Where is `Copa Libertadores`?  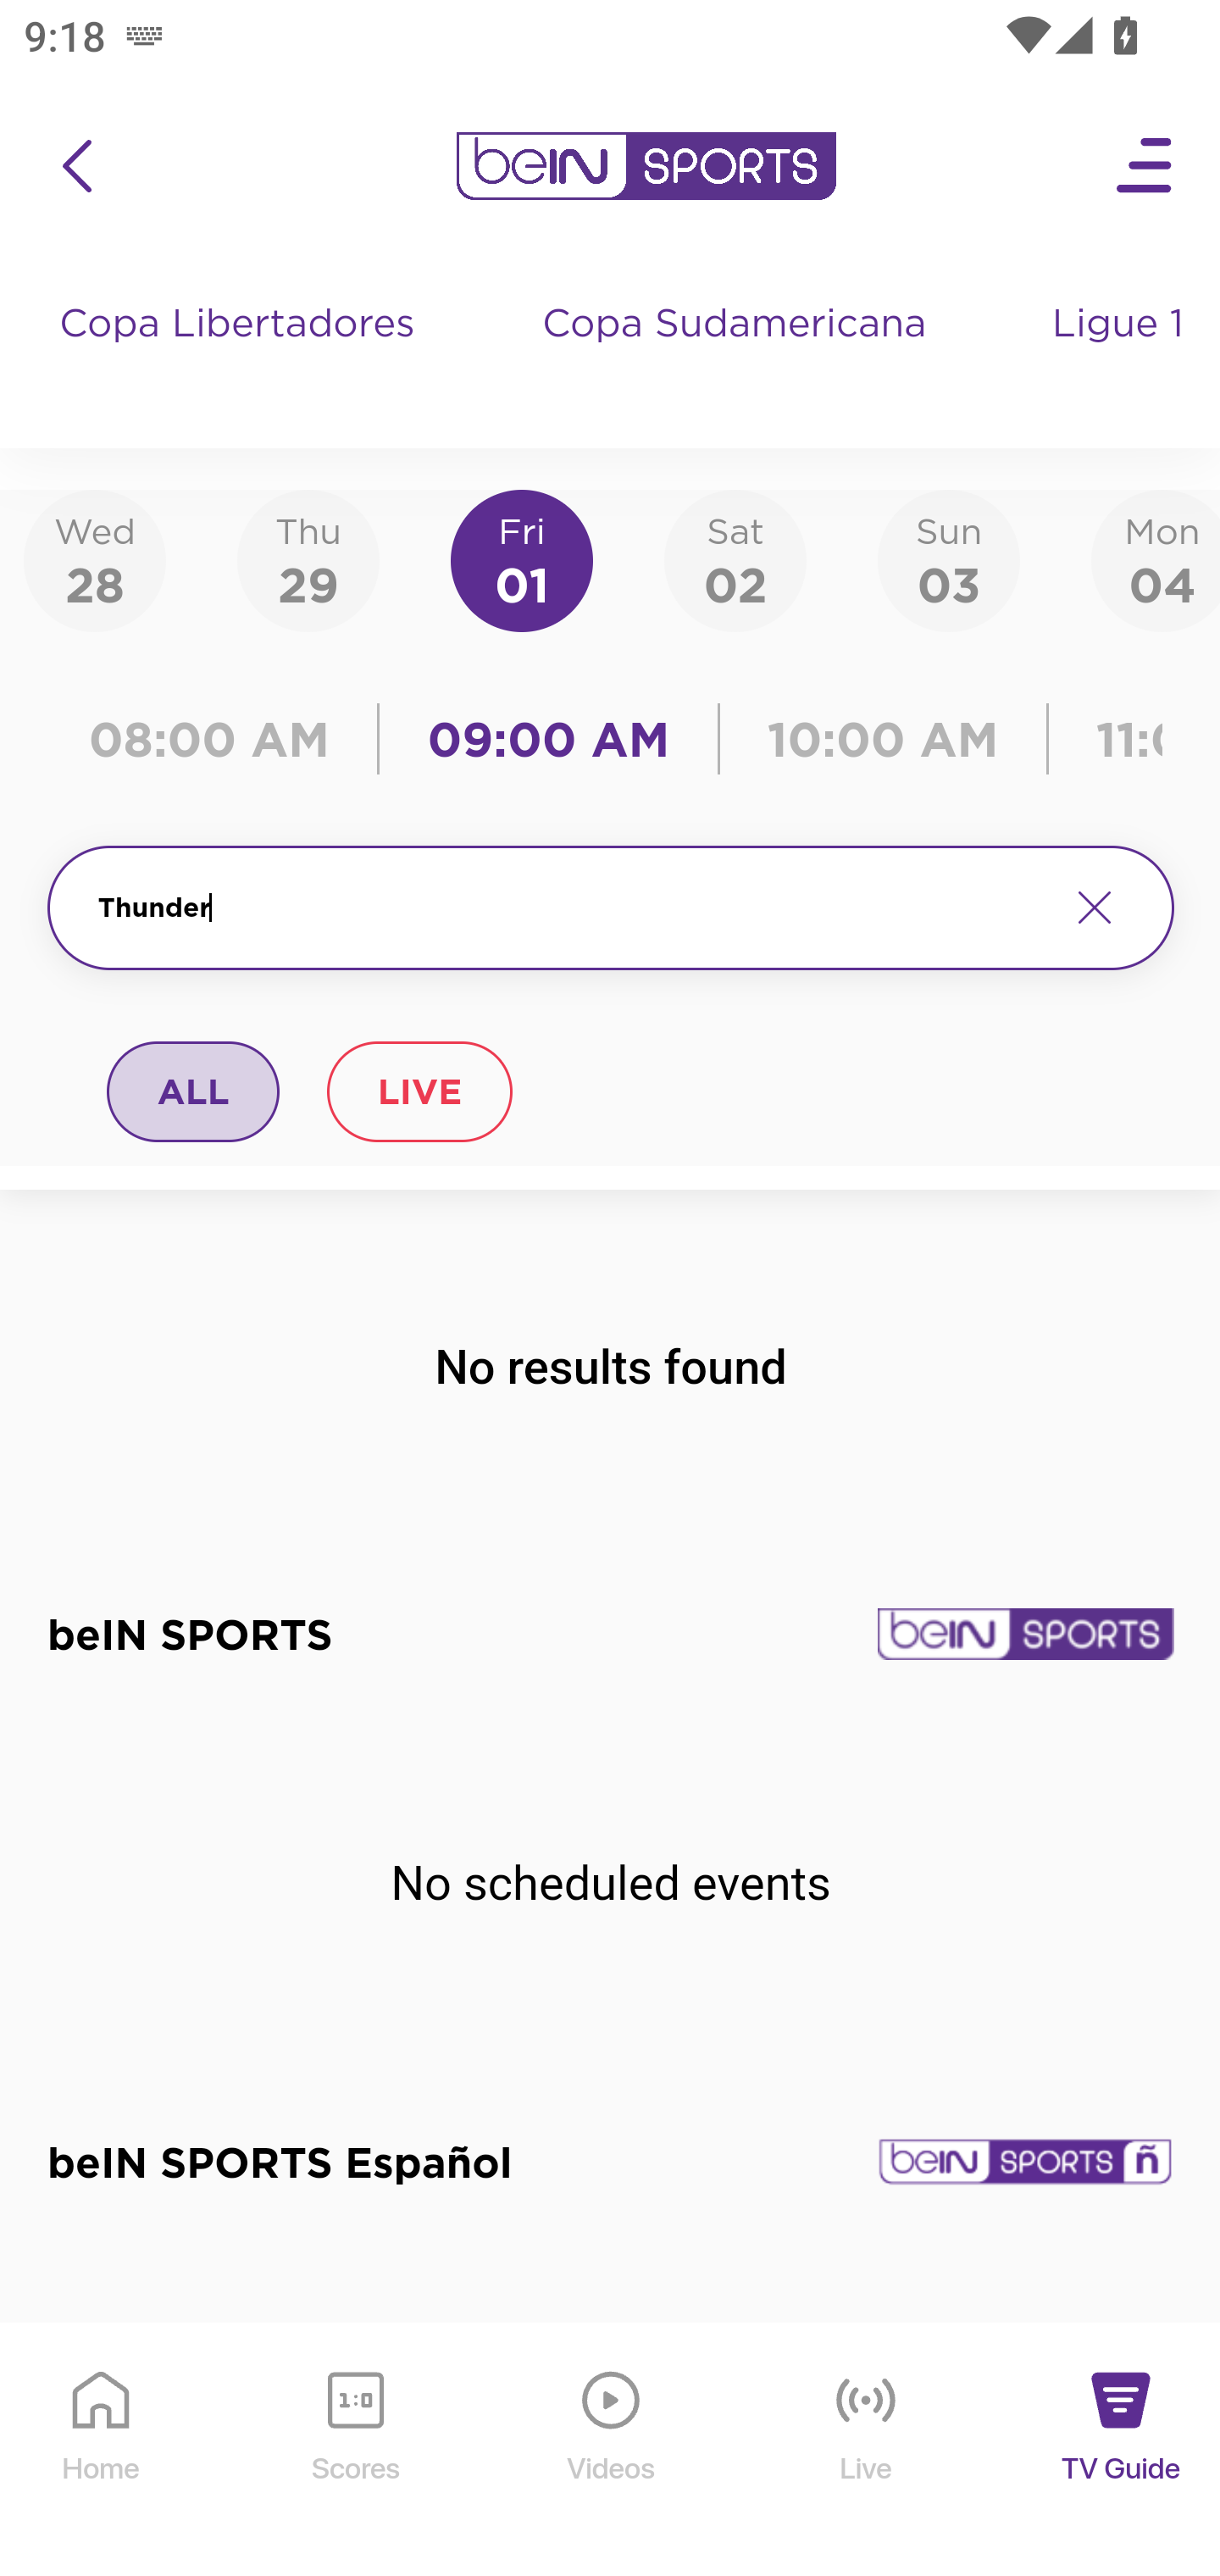
Copa Libertadores is located at coordinates (241, 356).